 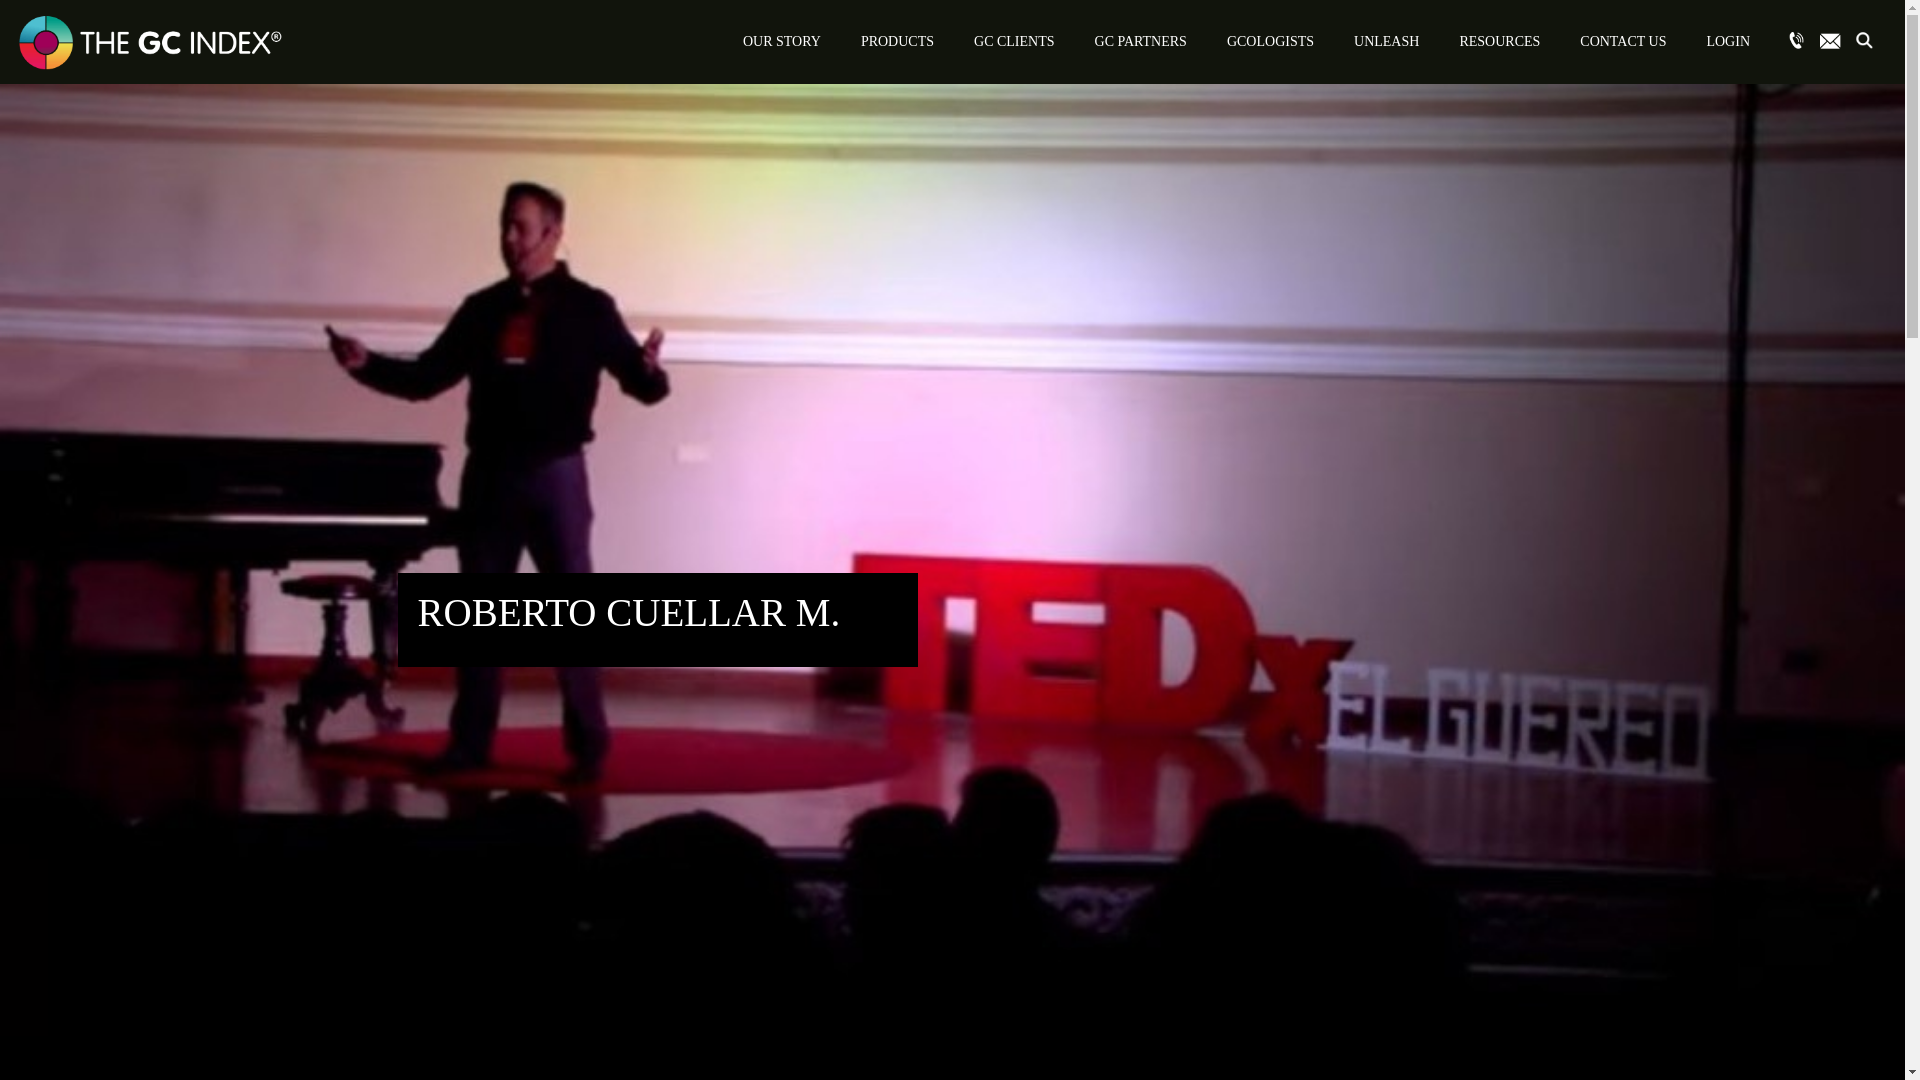 What do you see at coordinates (1386, 42) in the screenshot?
I see `UNLEASH` at bounding box center [1386, 42].